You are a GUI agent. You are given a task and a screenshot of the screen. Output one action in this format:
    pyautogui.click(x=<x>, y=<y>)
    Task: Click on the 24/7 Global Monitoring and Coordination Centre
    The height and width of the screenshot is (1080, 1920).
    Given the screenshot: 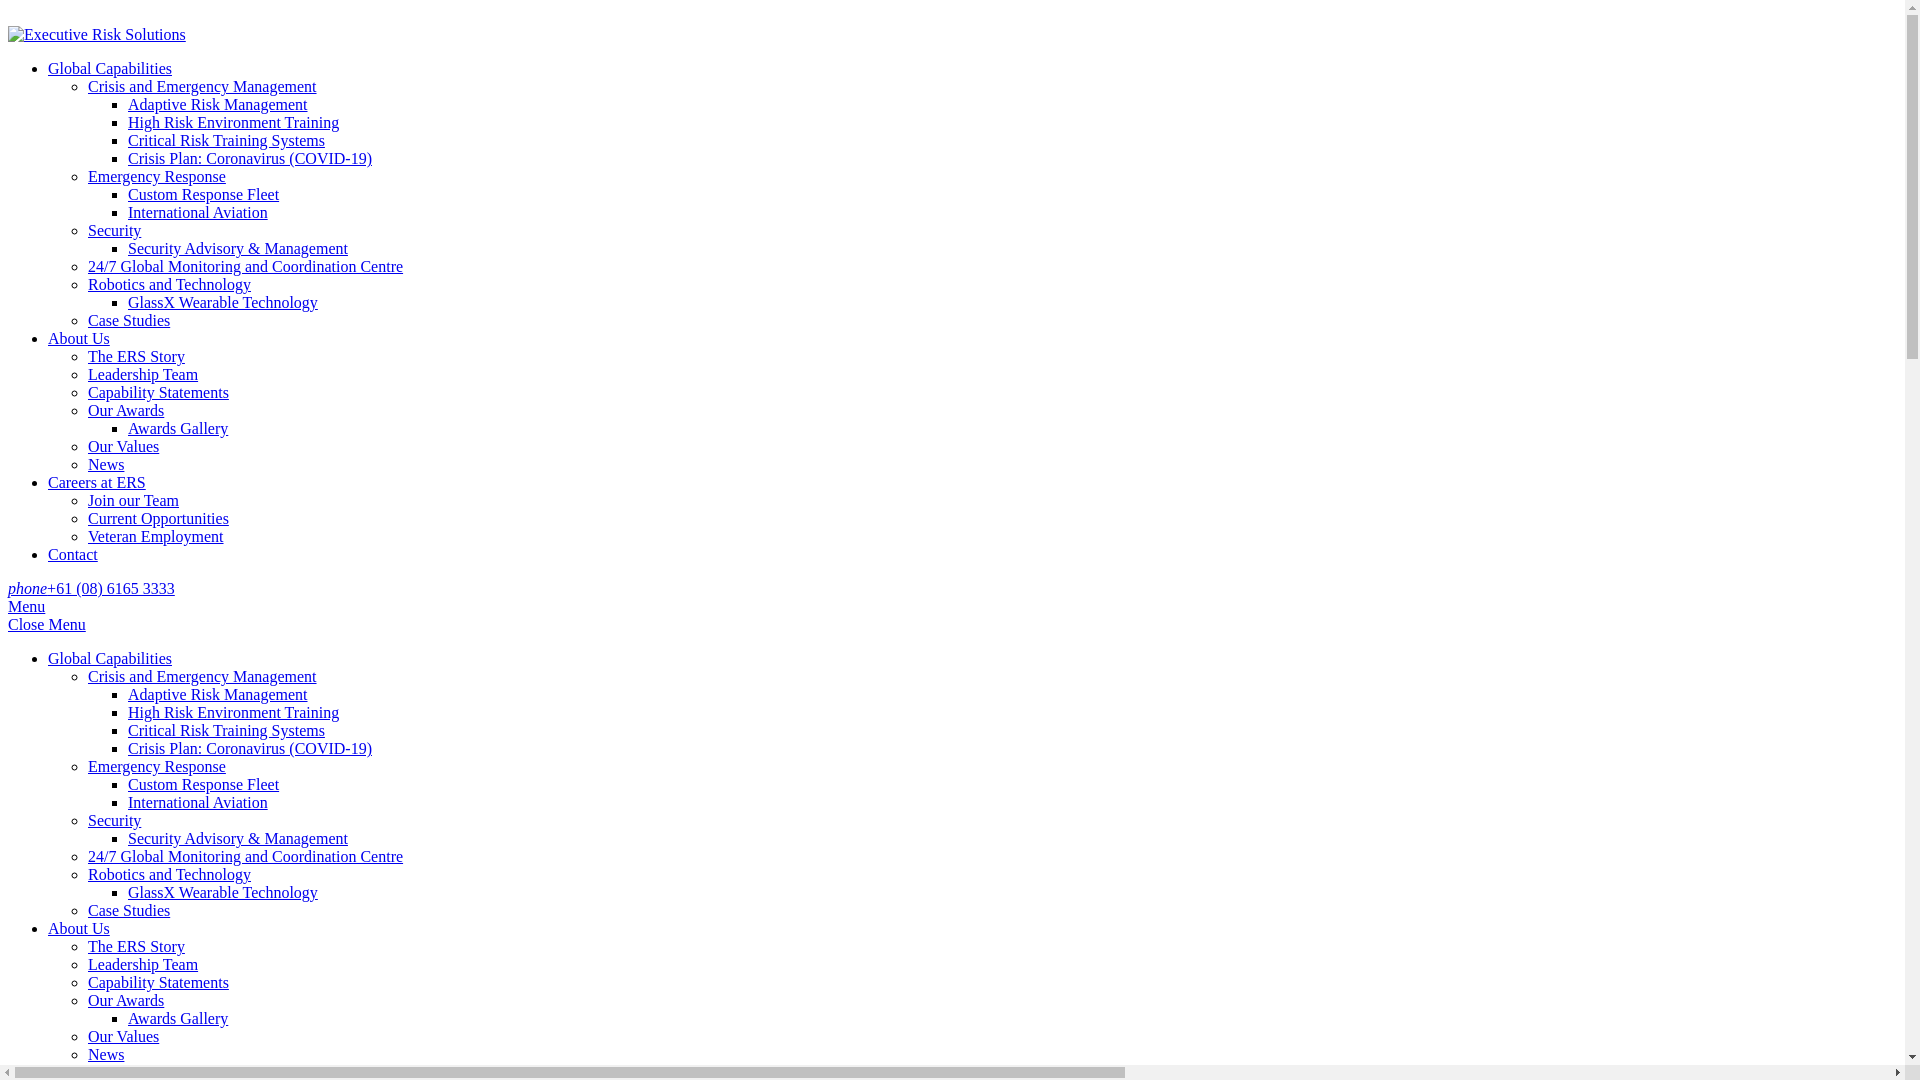 What is the action you would take?
    pyautogui.click(x=246, y=856)
    